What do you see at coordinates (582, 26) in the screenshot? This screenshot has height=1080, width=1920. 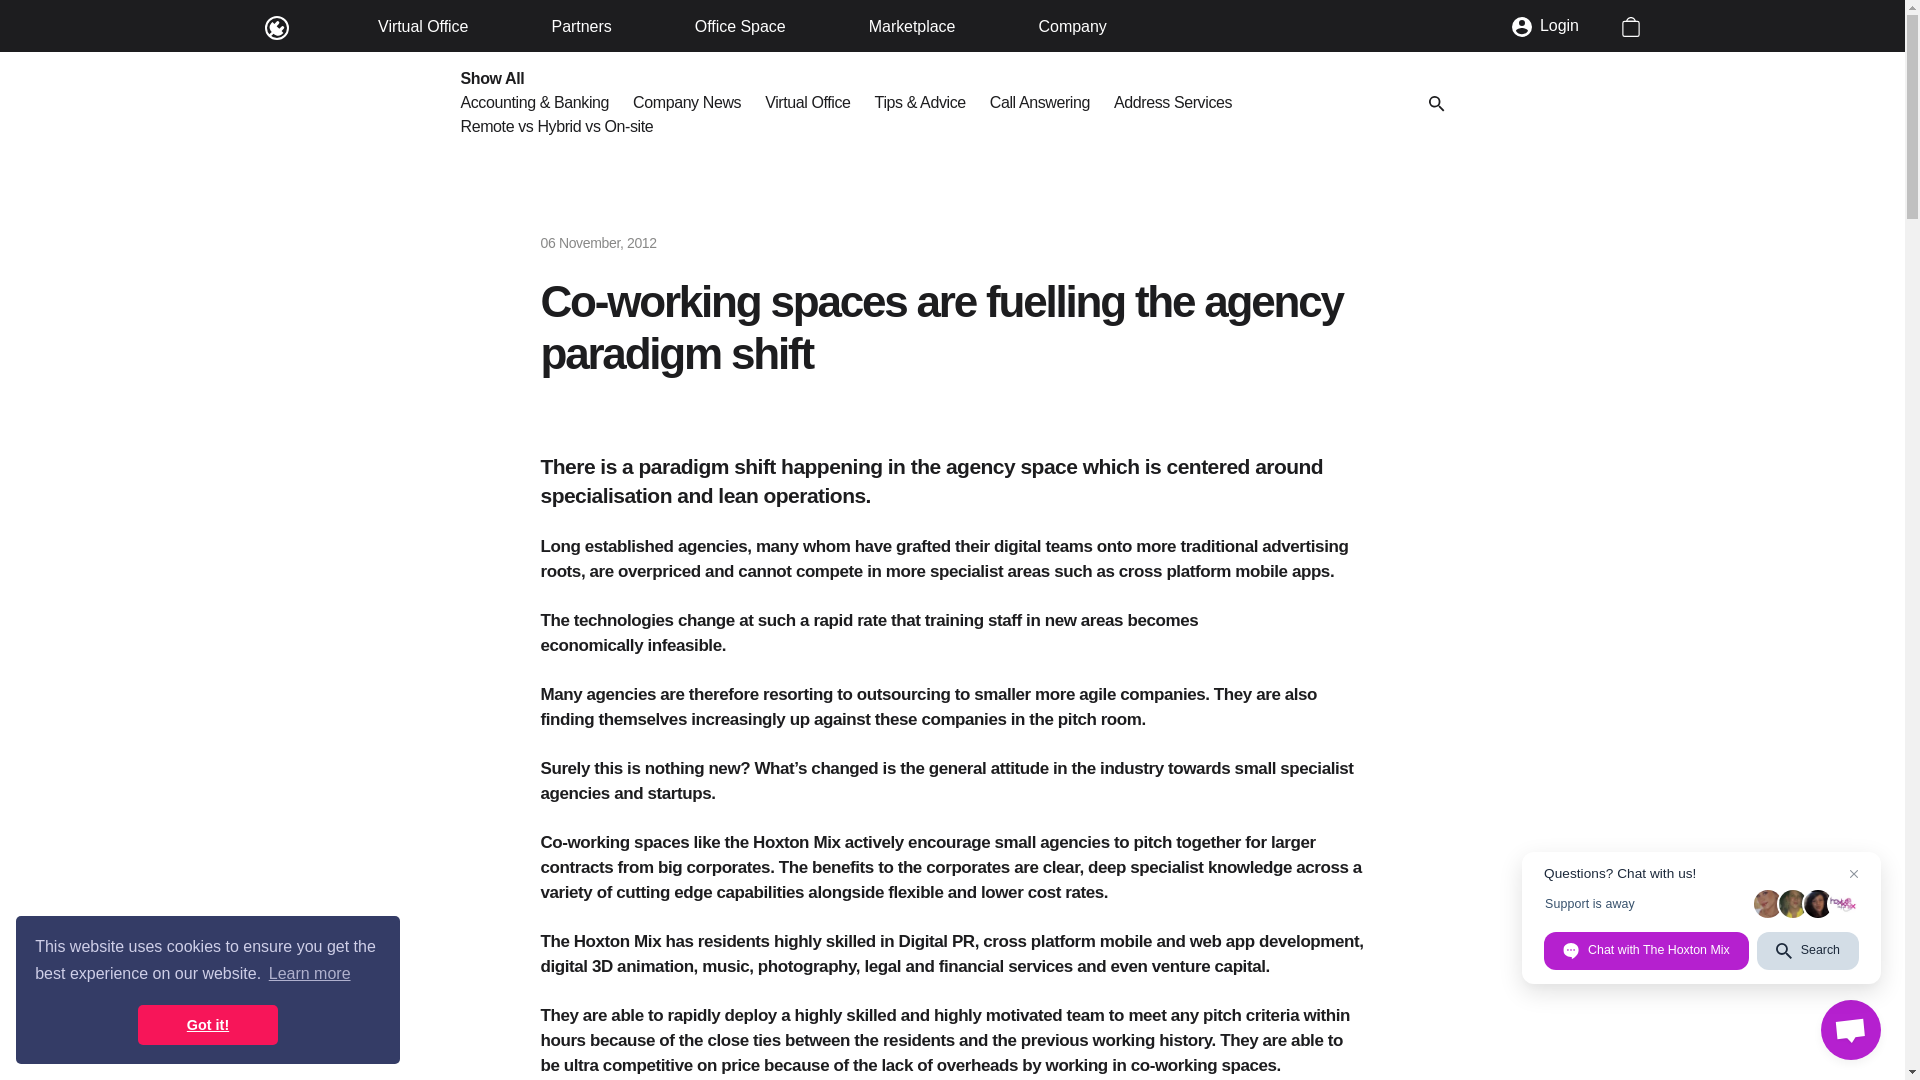 I see `Partners` at bounding box center [582, 26].